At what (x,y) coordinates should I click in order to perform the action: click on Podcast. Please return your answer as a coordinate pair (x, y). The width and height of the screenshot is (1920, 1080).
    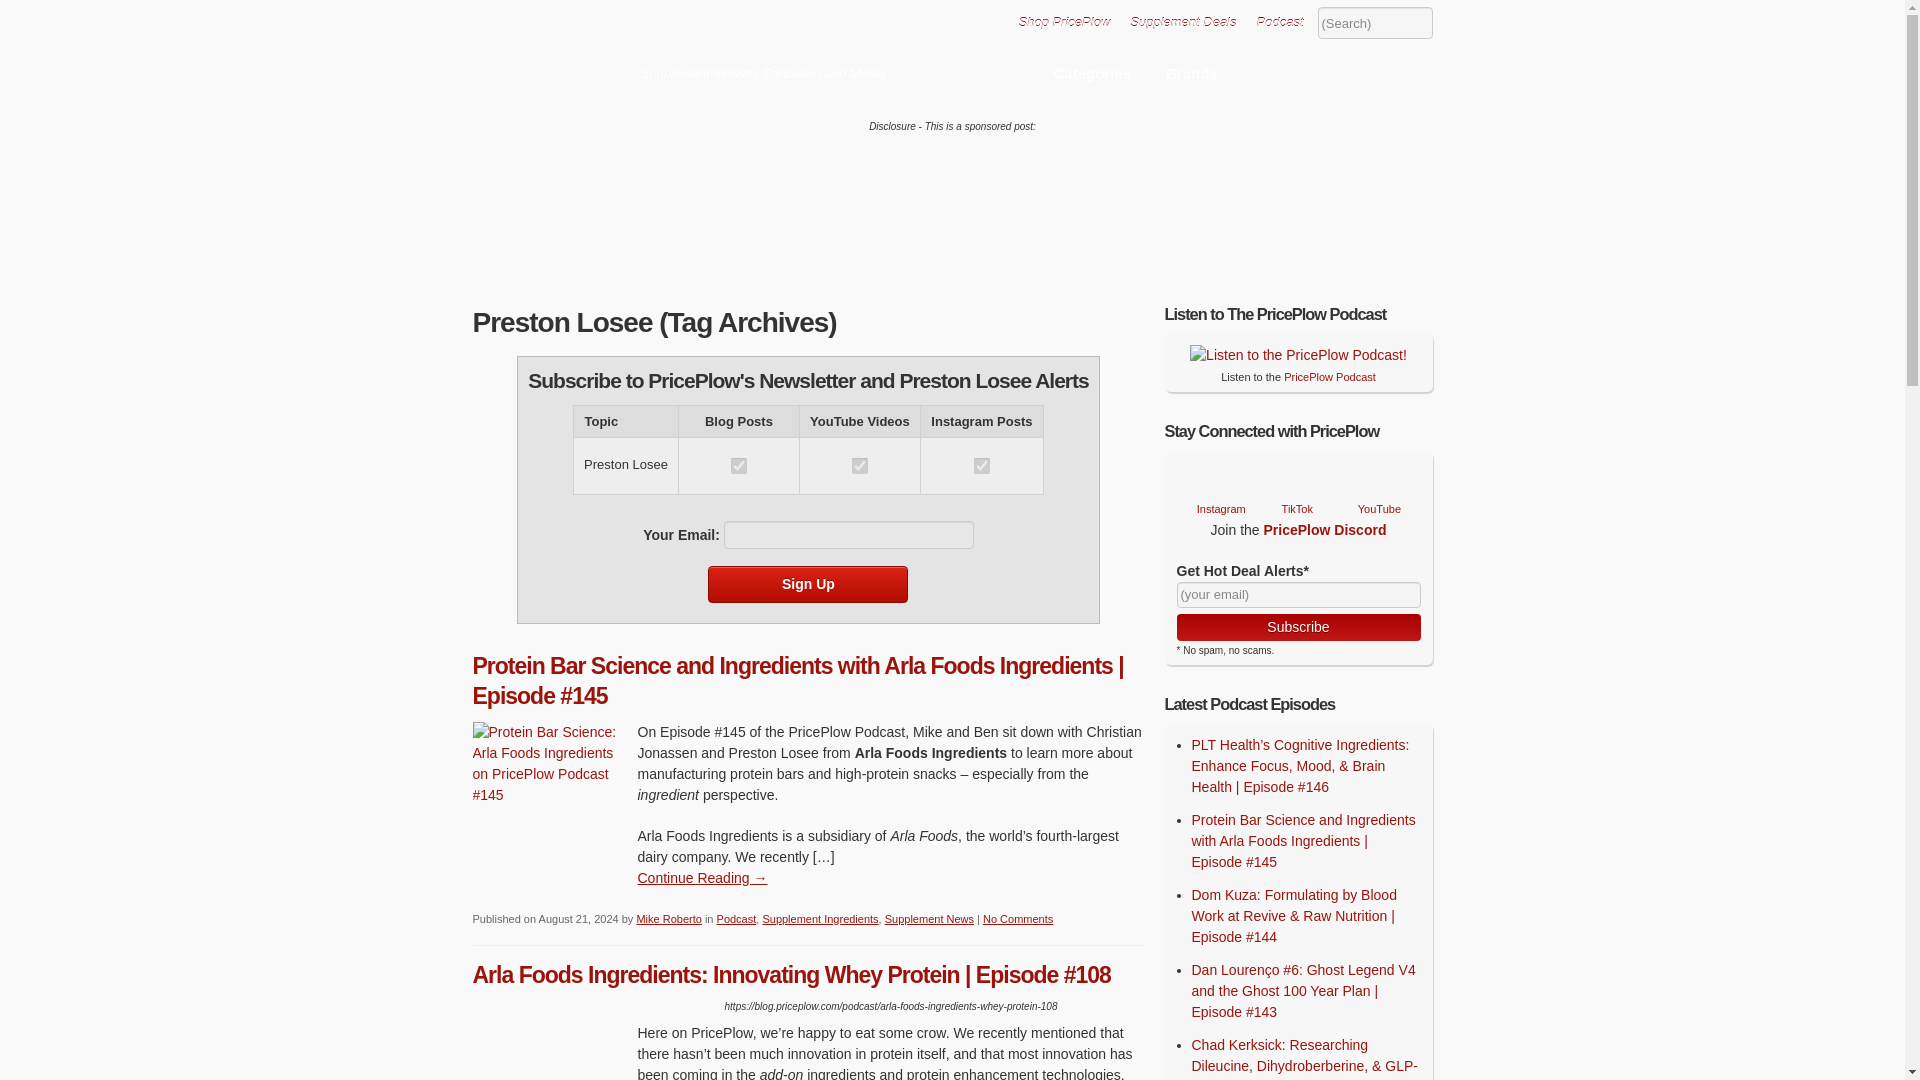
    Looking at the image, I should click on (1280, 22).